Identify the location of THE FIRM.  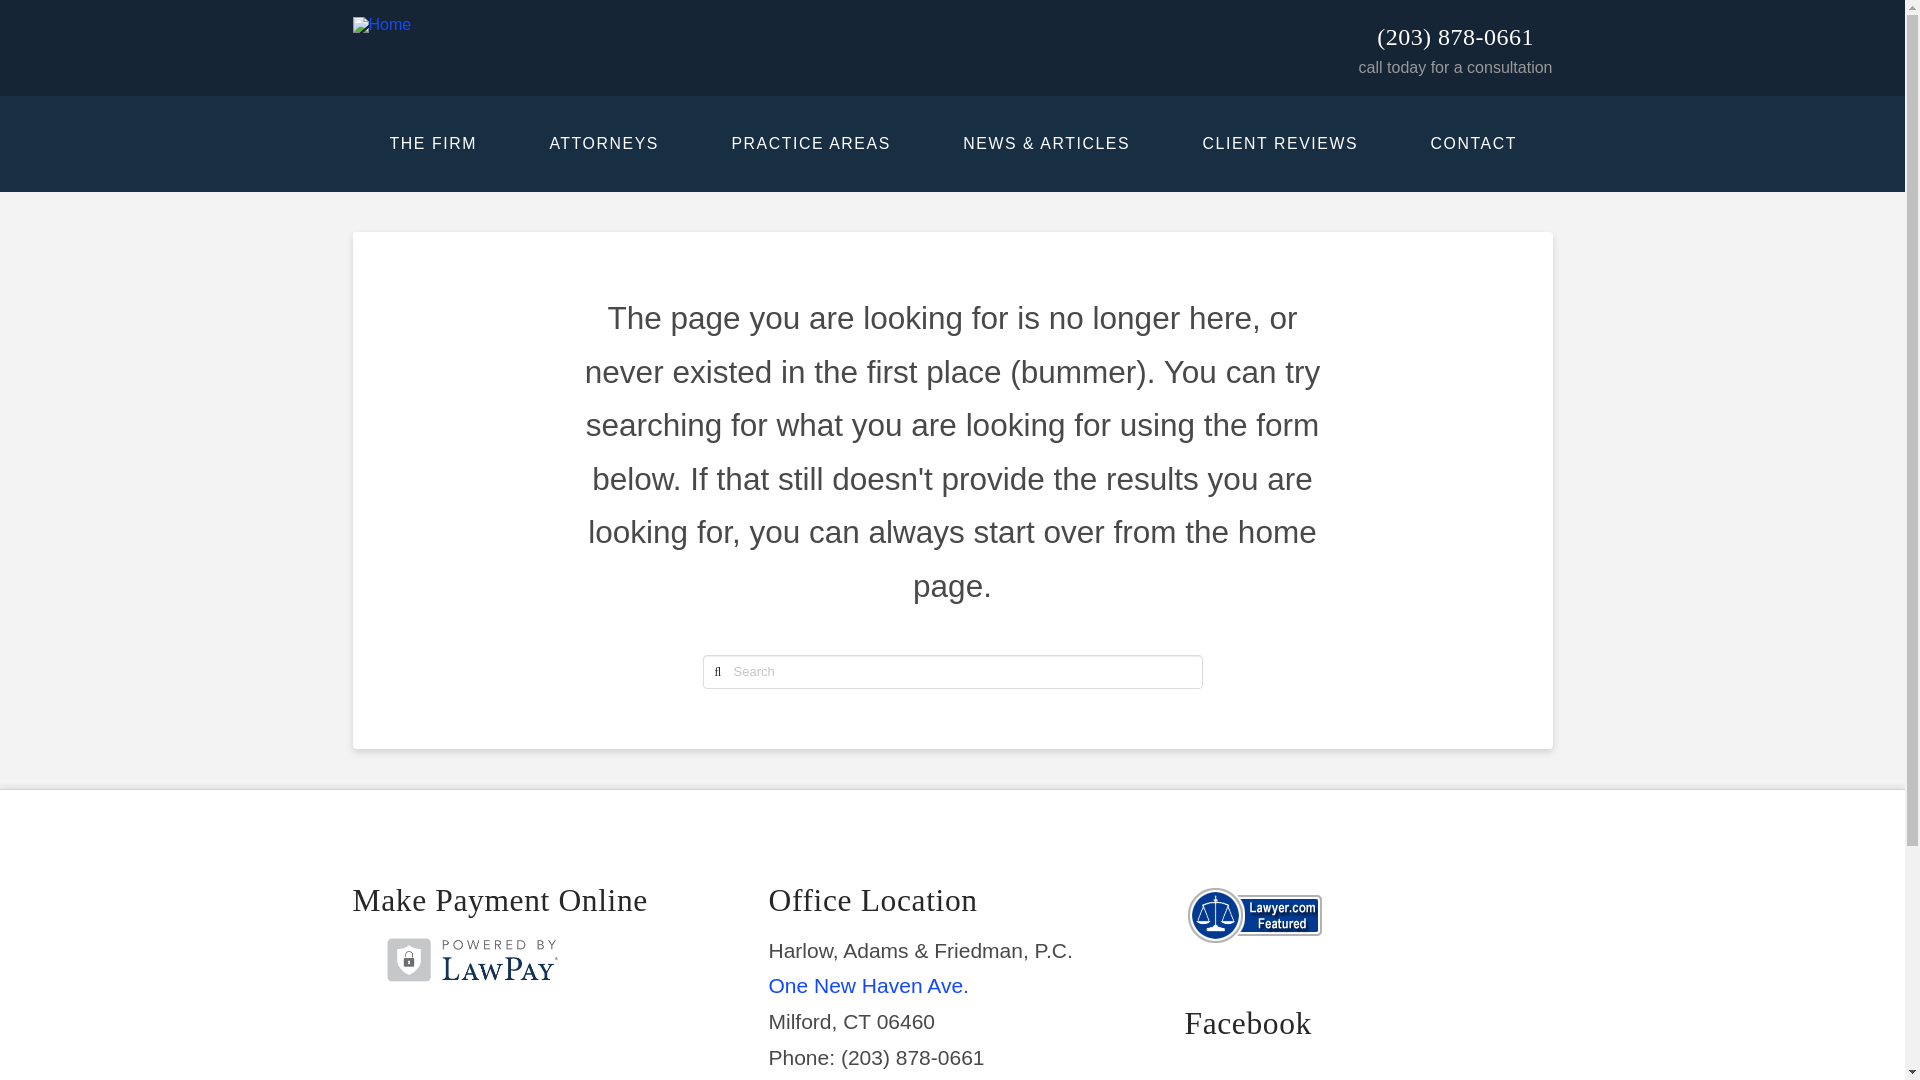
(432, 144).